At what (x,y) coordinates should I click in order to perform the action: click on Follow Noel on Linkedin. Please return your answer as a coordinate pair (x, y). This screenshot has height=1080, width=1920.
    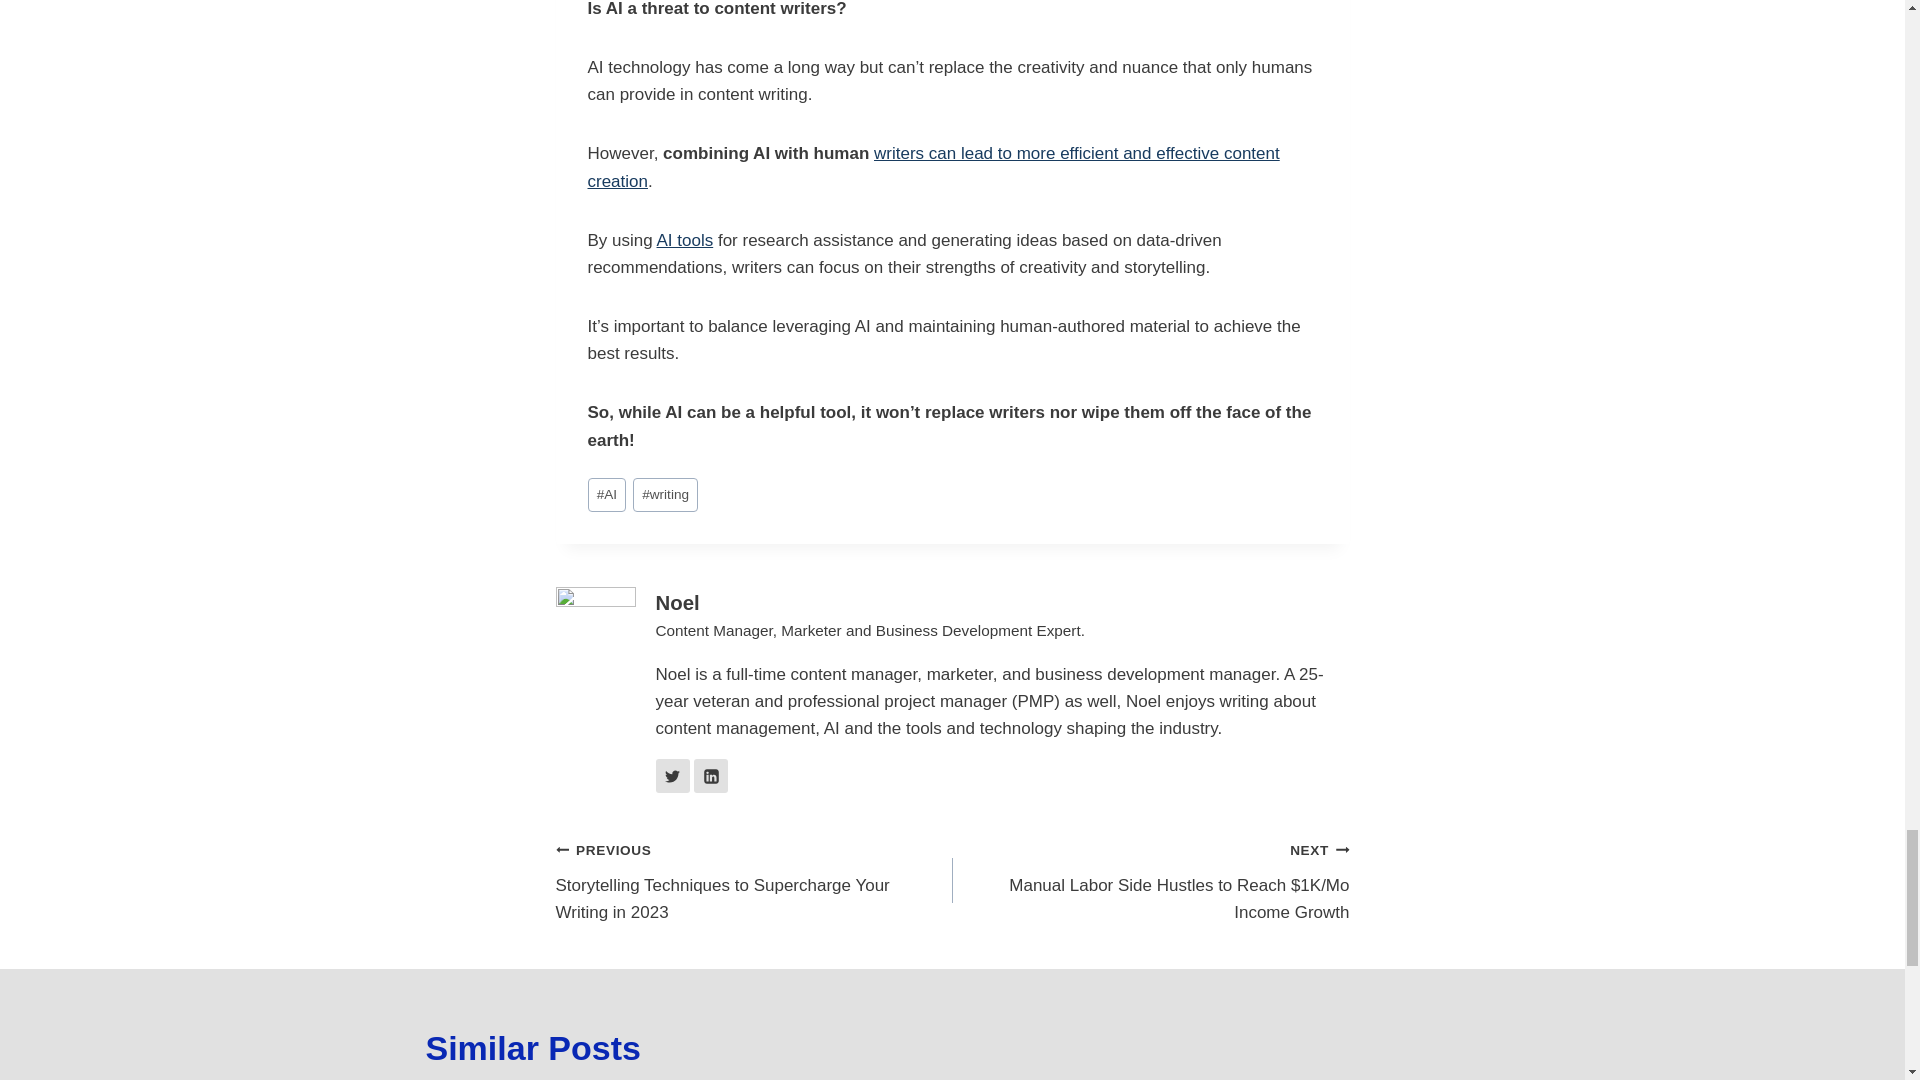
    Looking at the image, I should click on (710, 776).